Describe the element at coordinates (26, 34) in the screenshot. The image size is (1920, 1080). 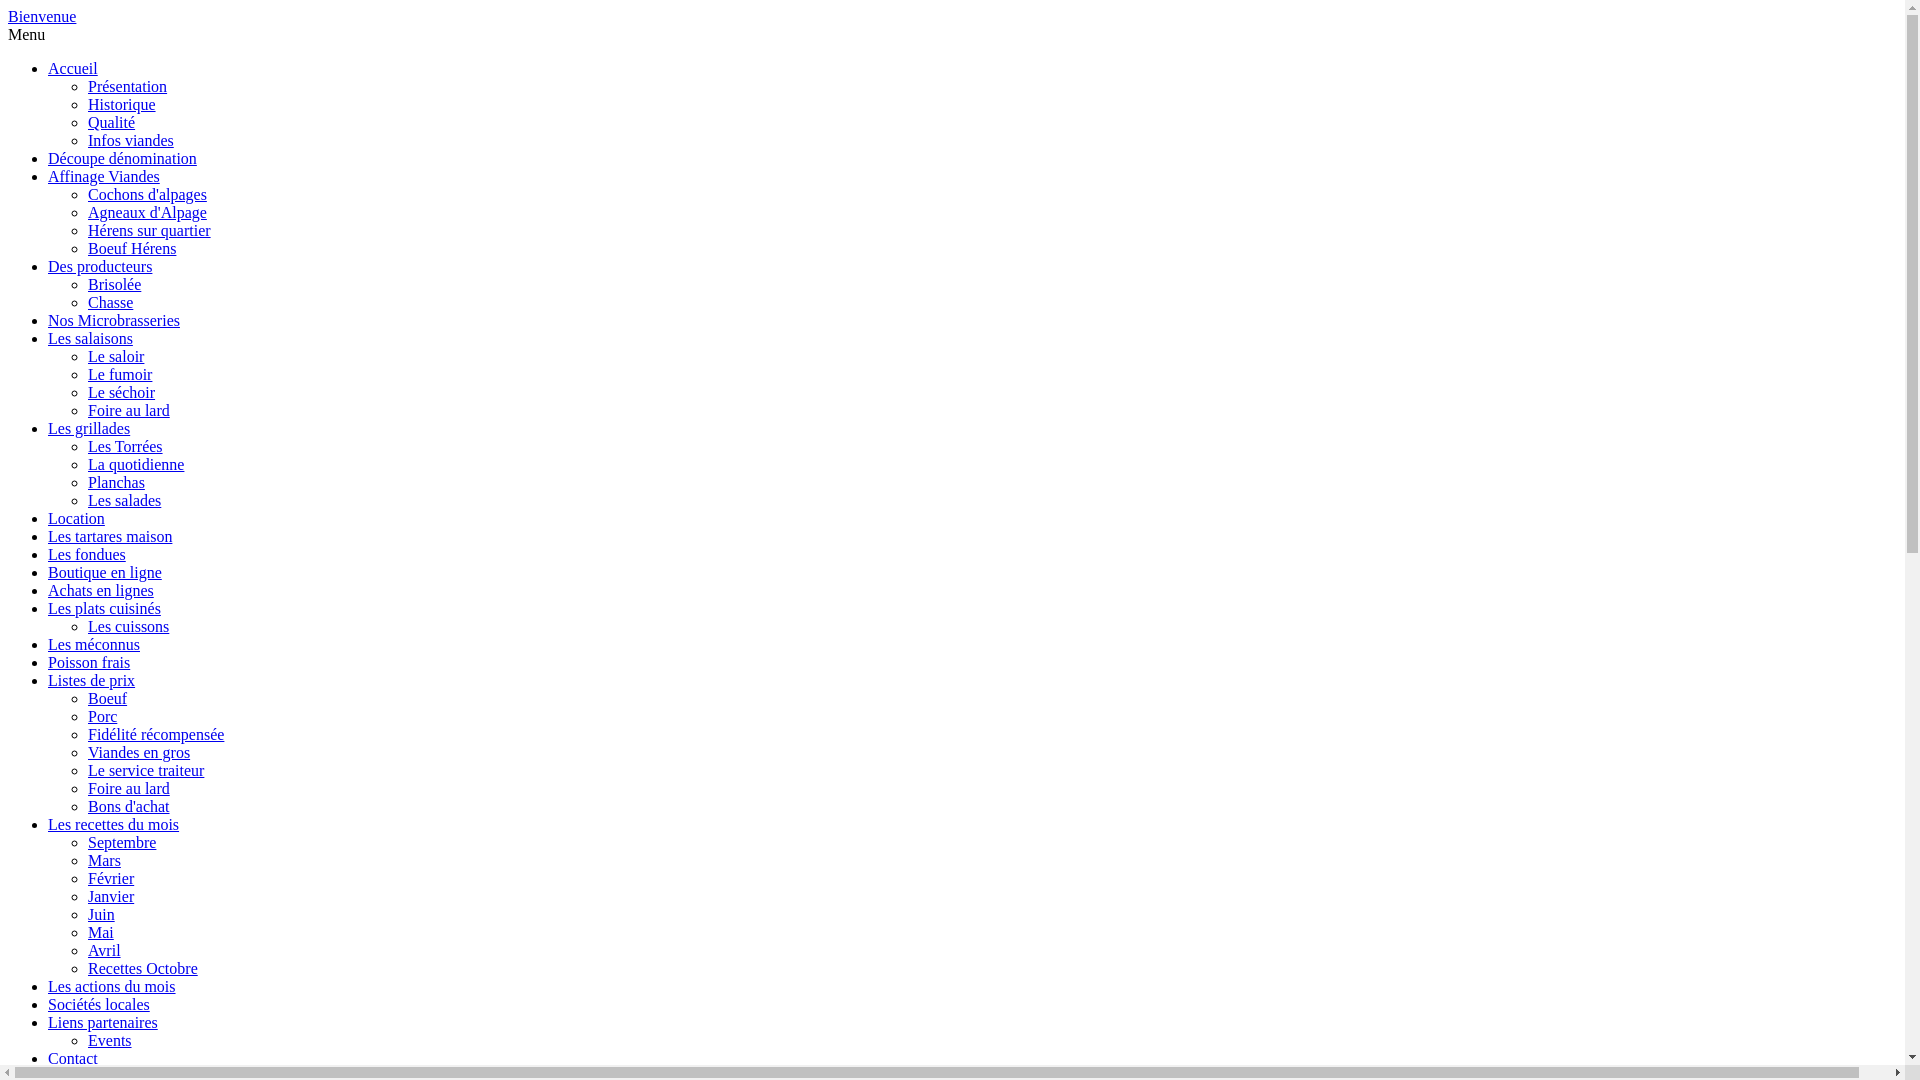
I see `Menu` at that location.